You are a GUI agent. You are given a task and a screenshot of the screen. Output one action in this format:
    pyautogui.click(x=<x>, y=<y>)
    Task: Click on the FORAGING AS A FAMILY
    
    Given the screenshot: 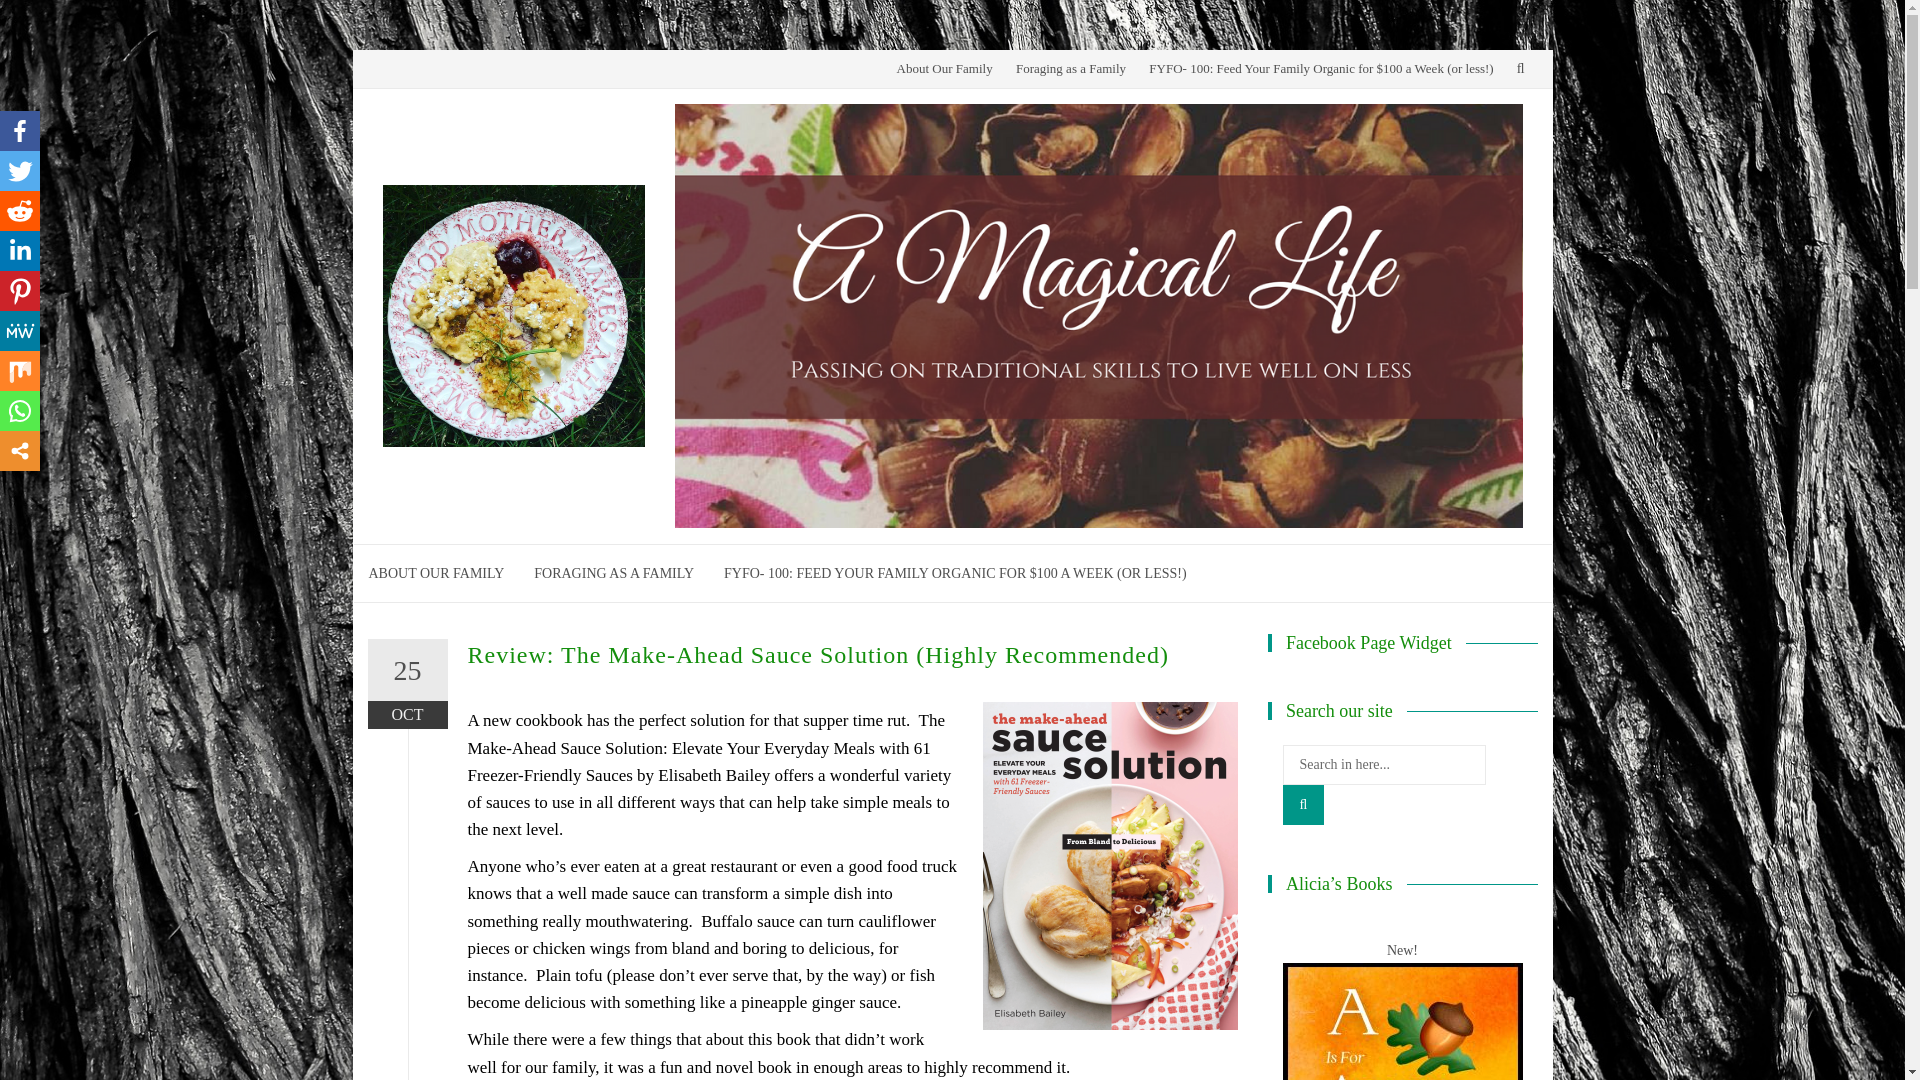 What is the action you would take?
    pyautogui.click(x=613, y=573)
    